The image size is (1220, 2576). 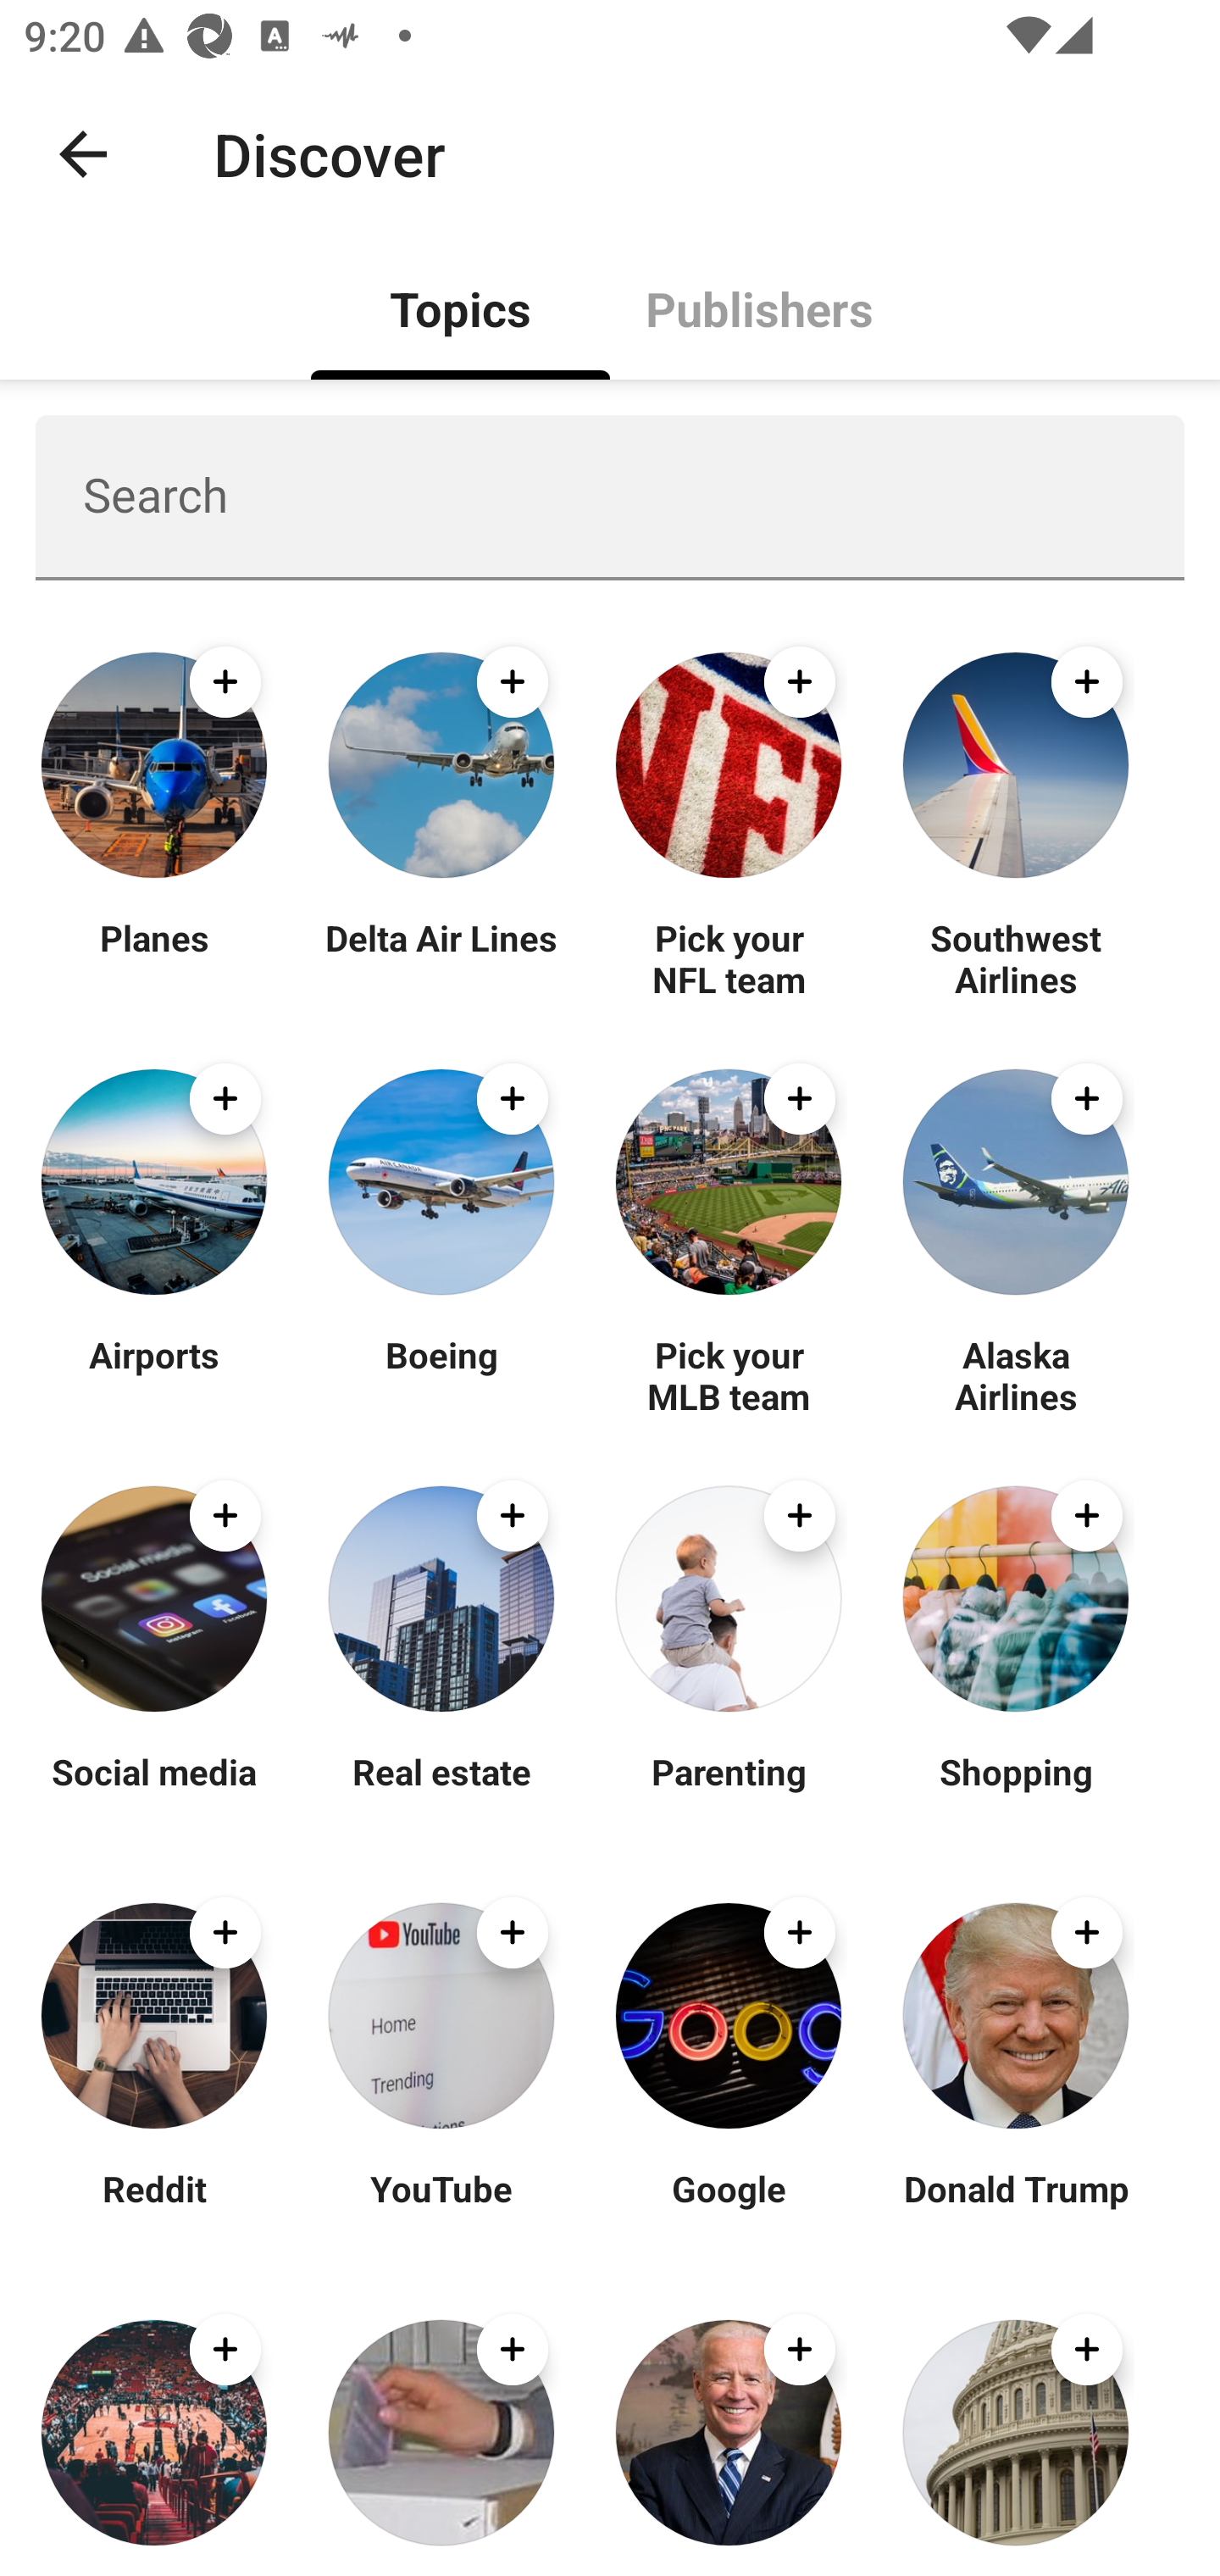 I want to click on Search, so click(x=610, y=497).